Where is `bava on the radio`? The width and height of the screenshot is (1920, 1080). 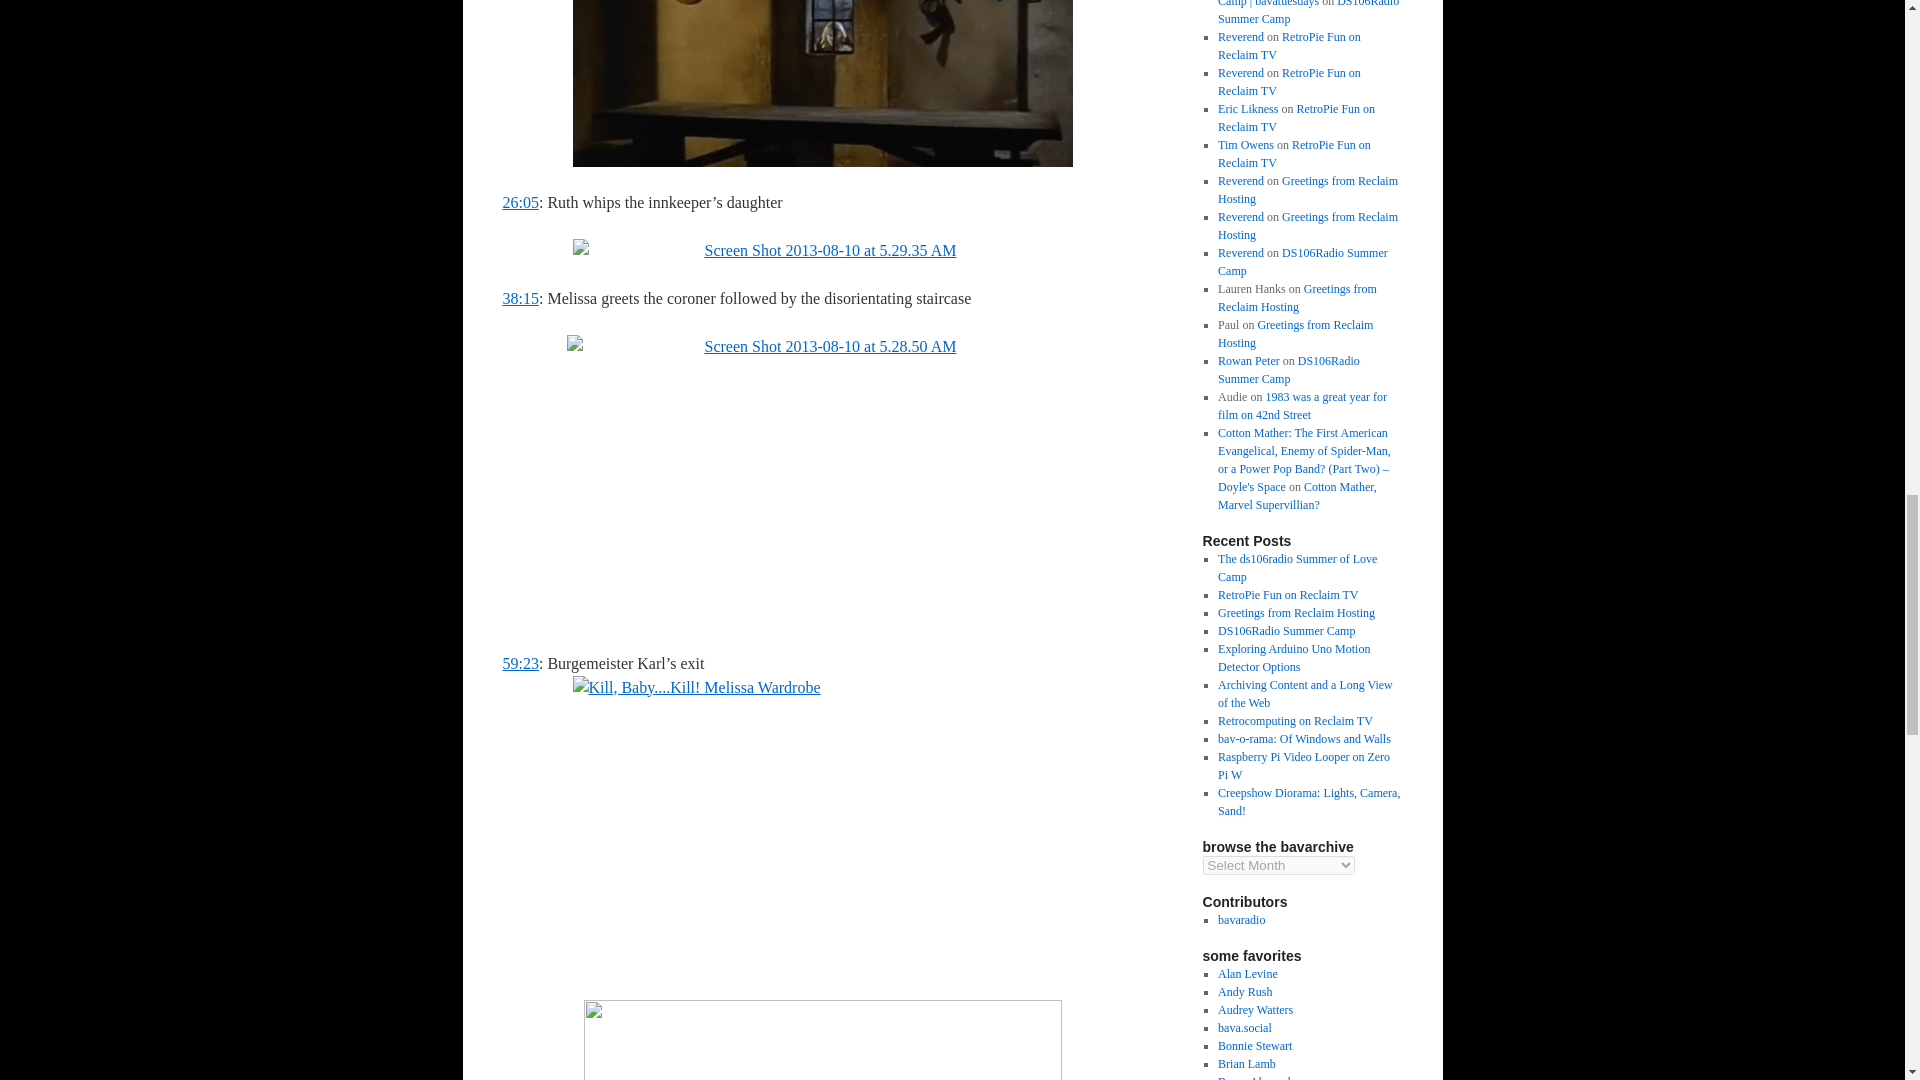
bava on the radio is located at coordinates (1241, 919).